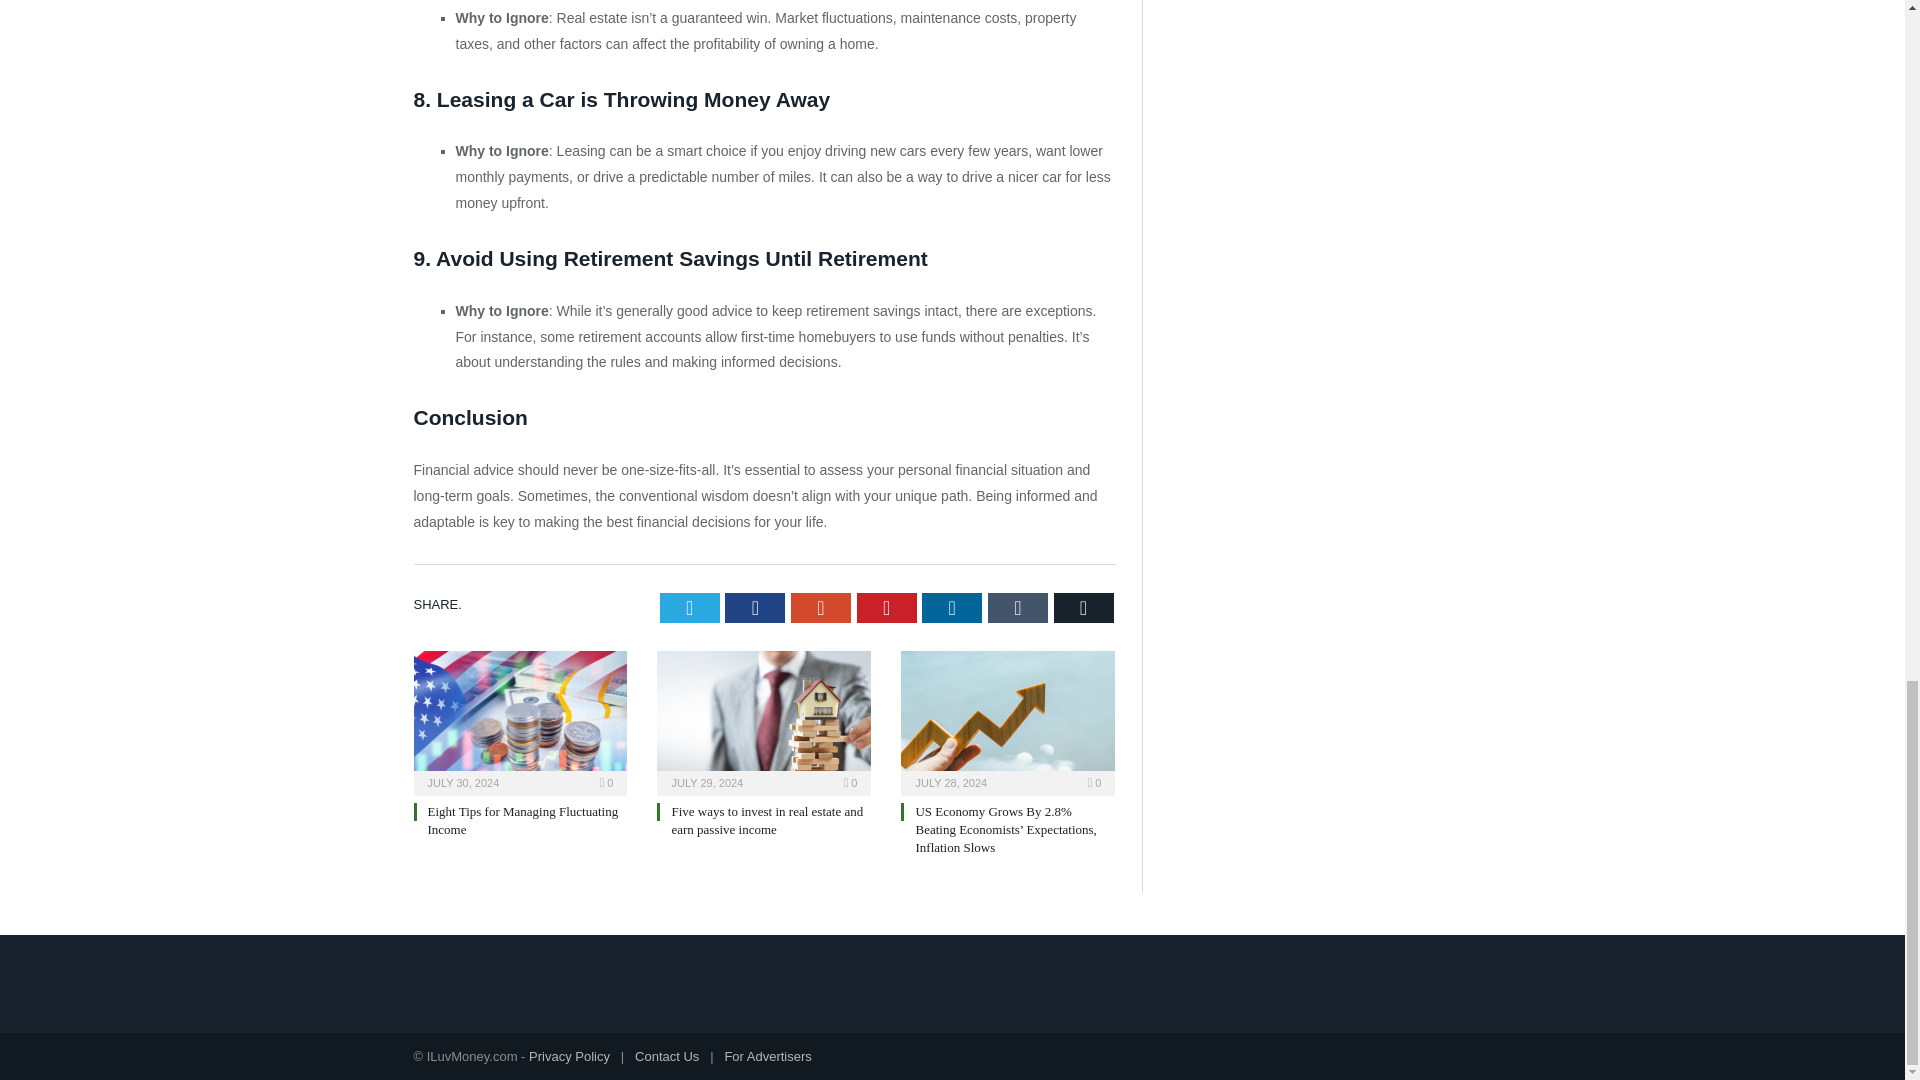 This screenshot has width=1920, height=1080. Describe the element at coordinates (886, 626) in the screenshot. I see `Pinterest` at that location.